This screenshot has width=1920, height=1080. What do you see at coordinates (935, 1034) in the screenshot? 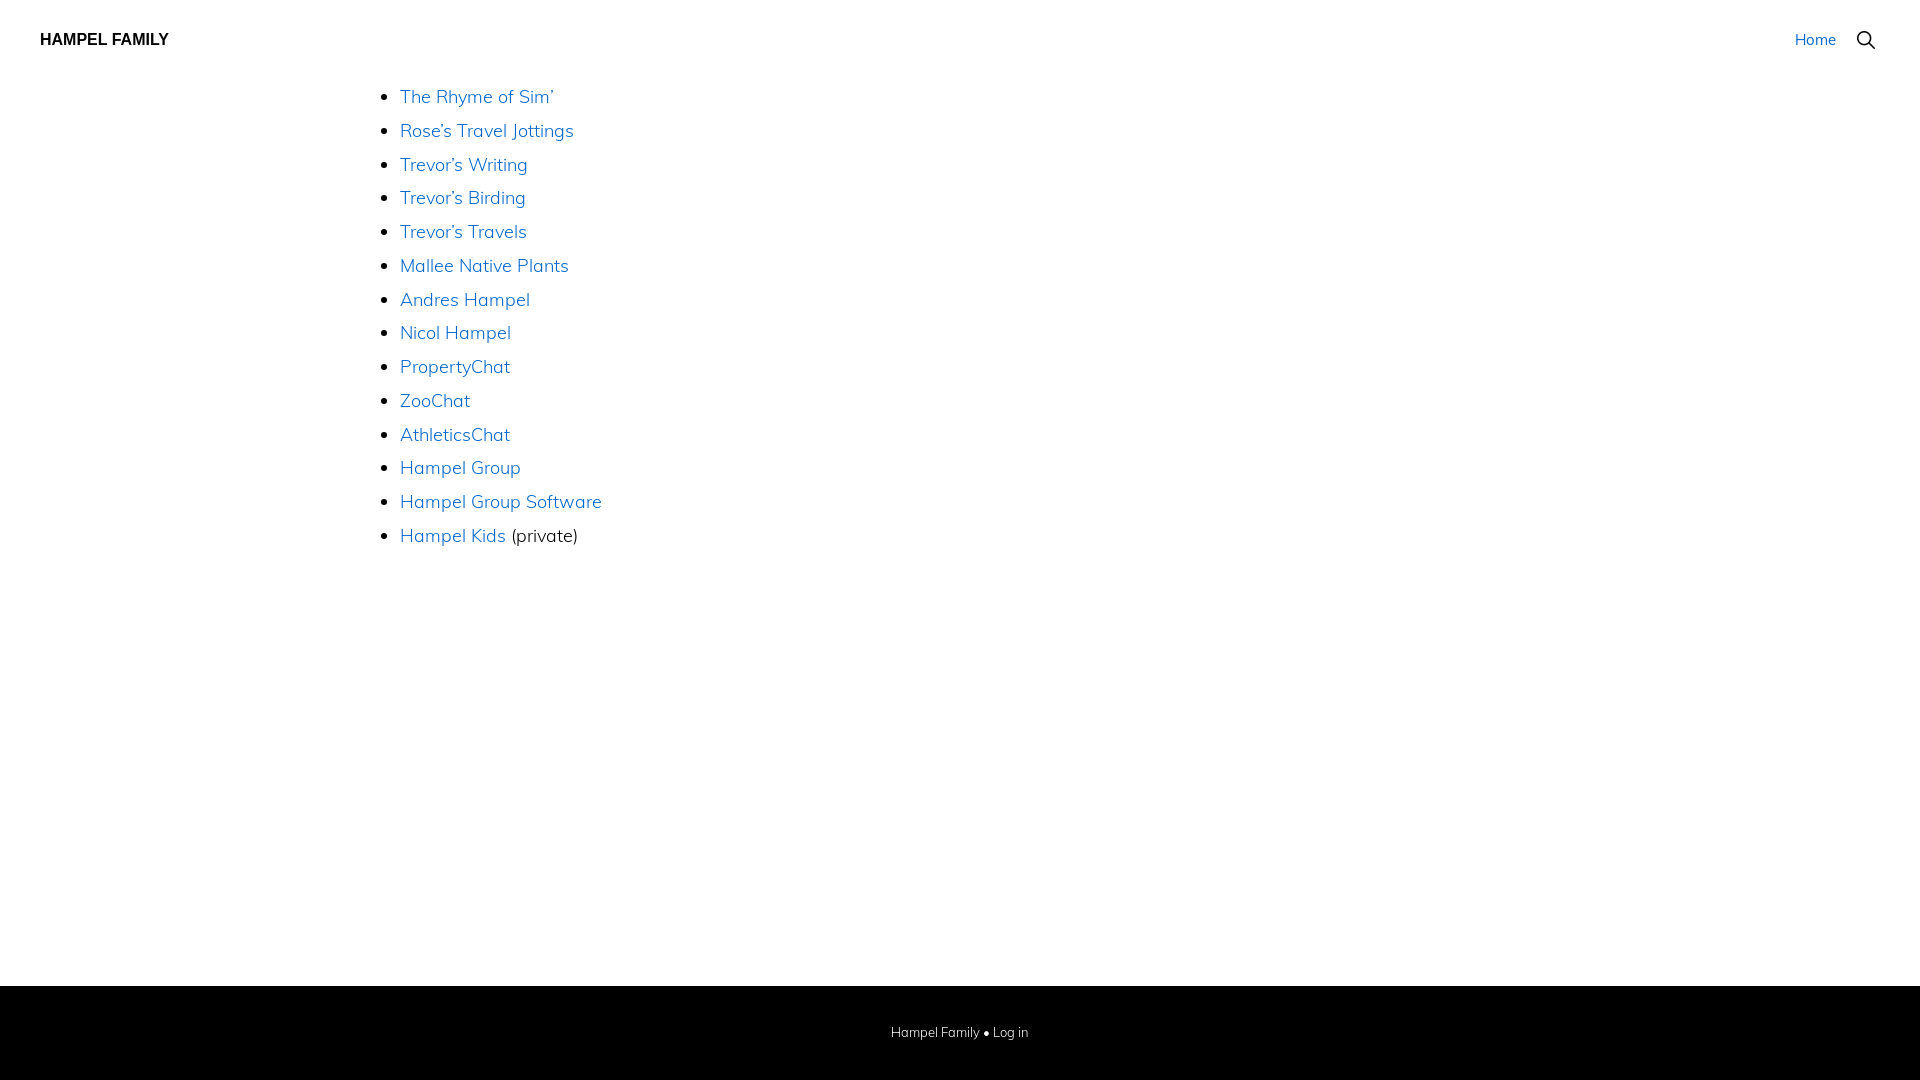
I see `Hampel Family` at bounding box center [935, 1034].